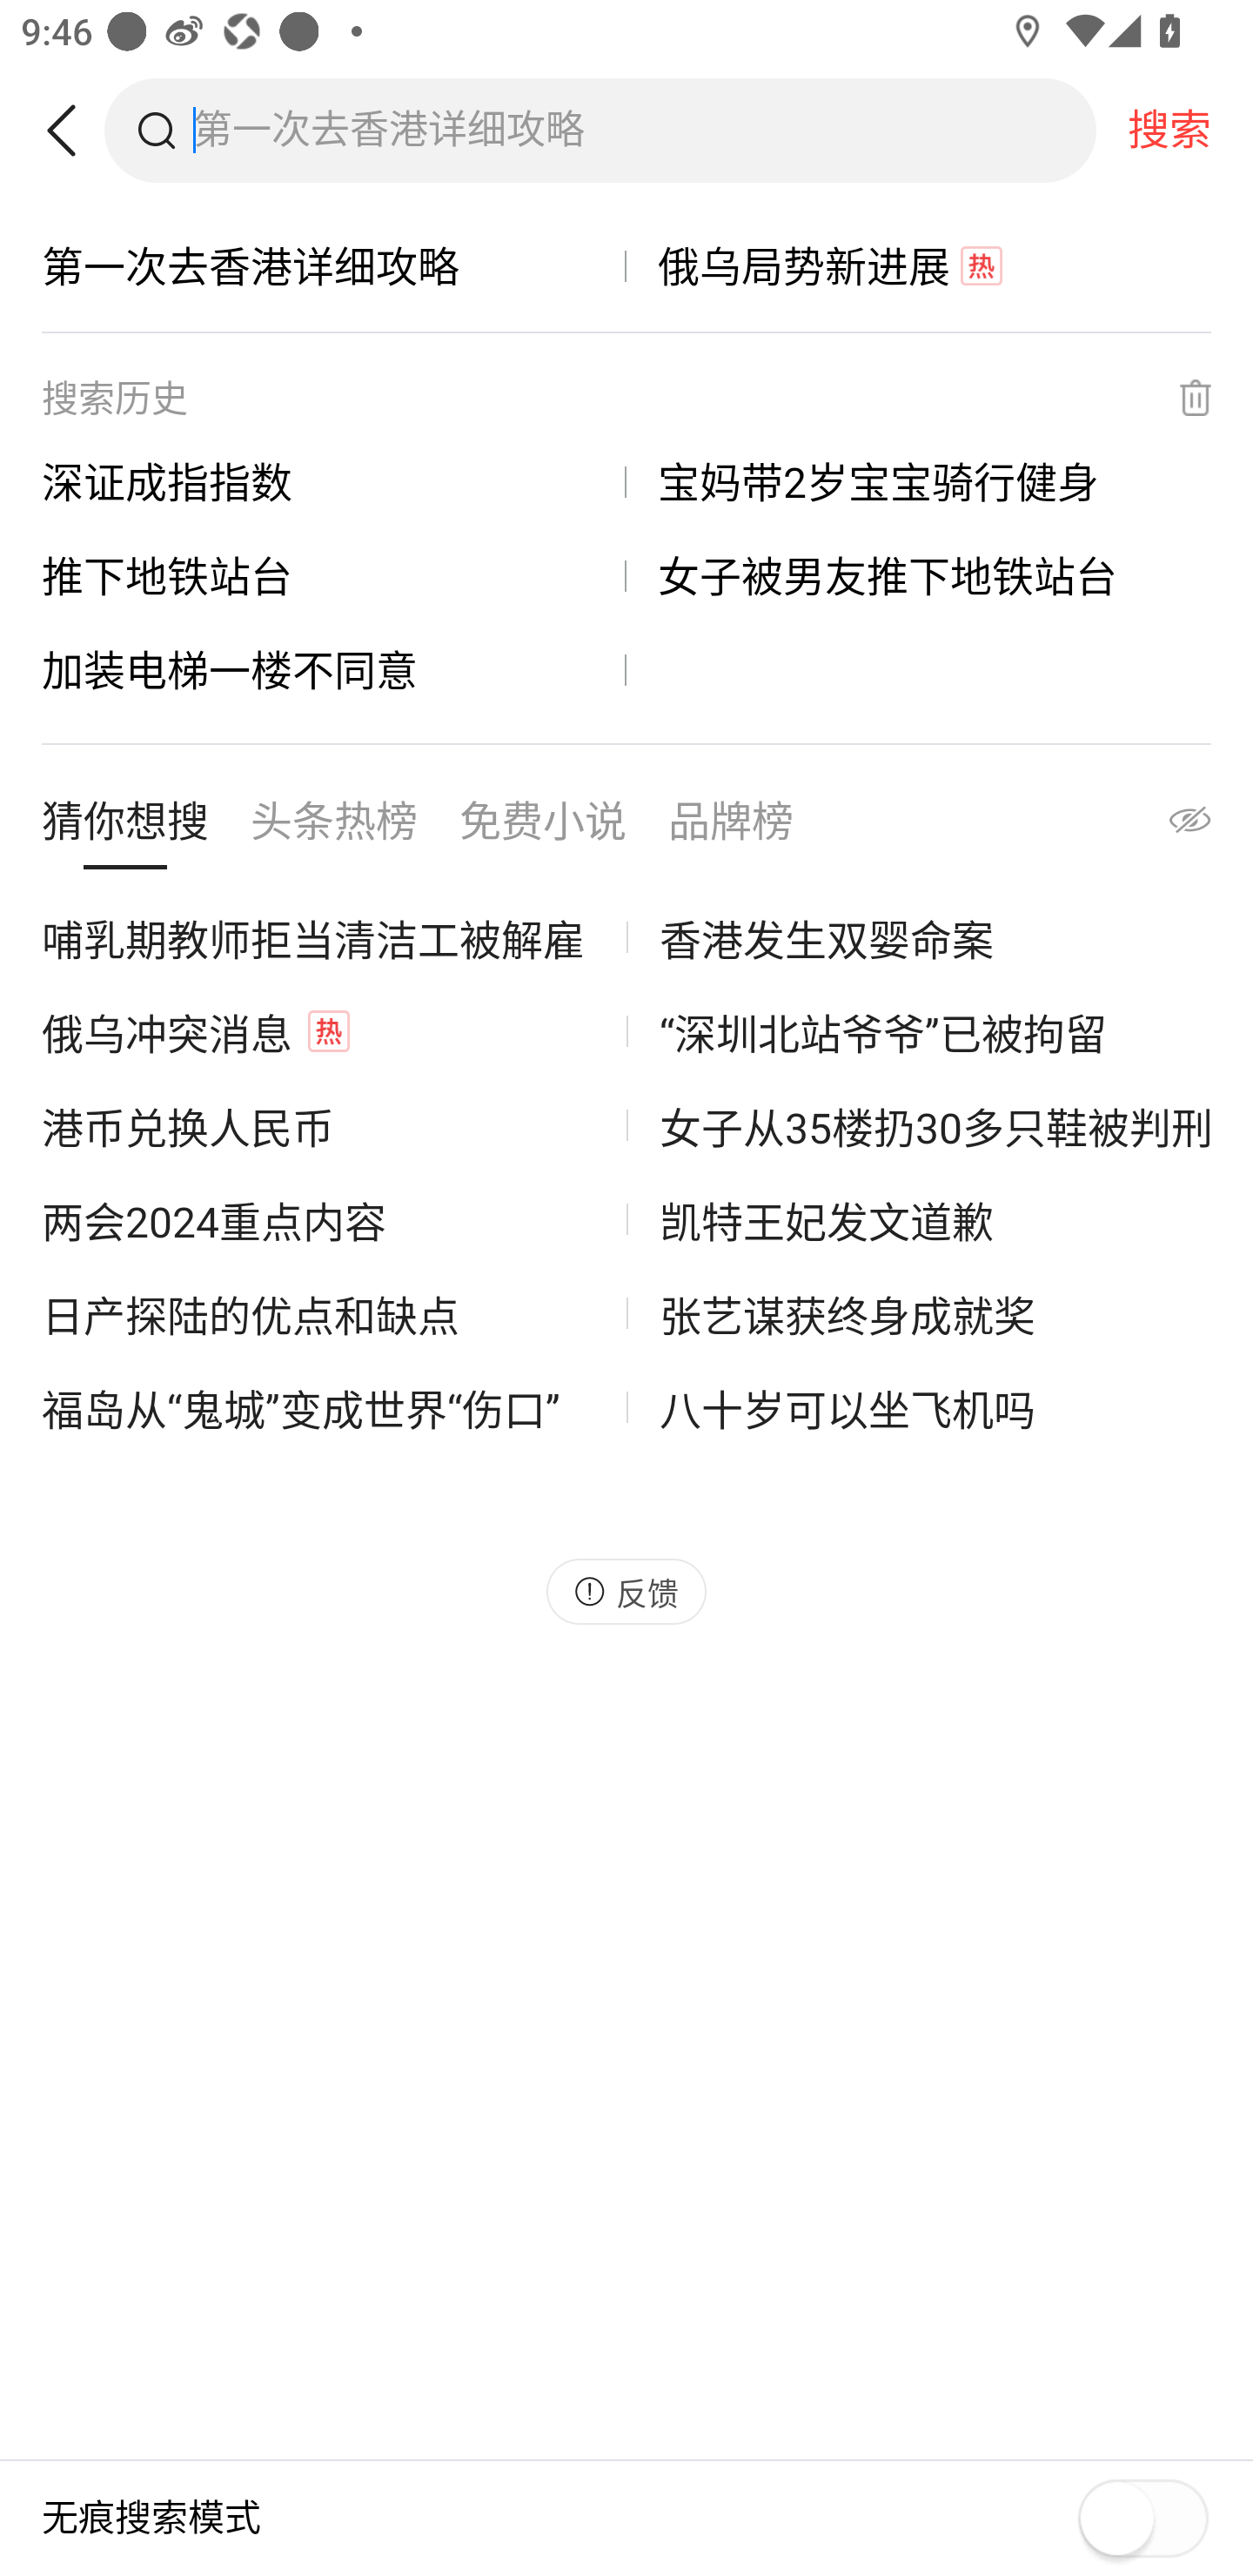 The height and width of the screenshot is (2576, 1253). I want to click on 返回, so click(72, 131).